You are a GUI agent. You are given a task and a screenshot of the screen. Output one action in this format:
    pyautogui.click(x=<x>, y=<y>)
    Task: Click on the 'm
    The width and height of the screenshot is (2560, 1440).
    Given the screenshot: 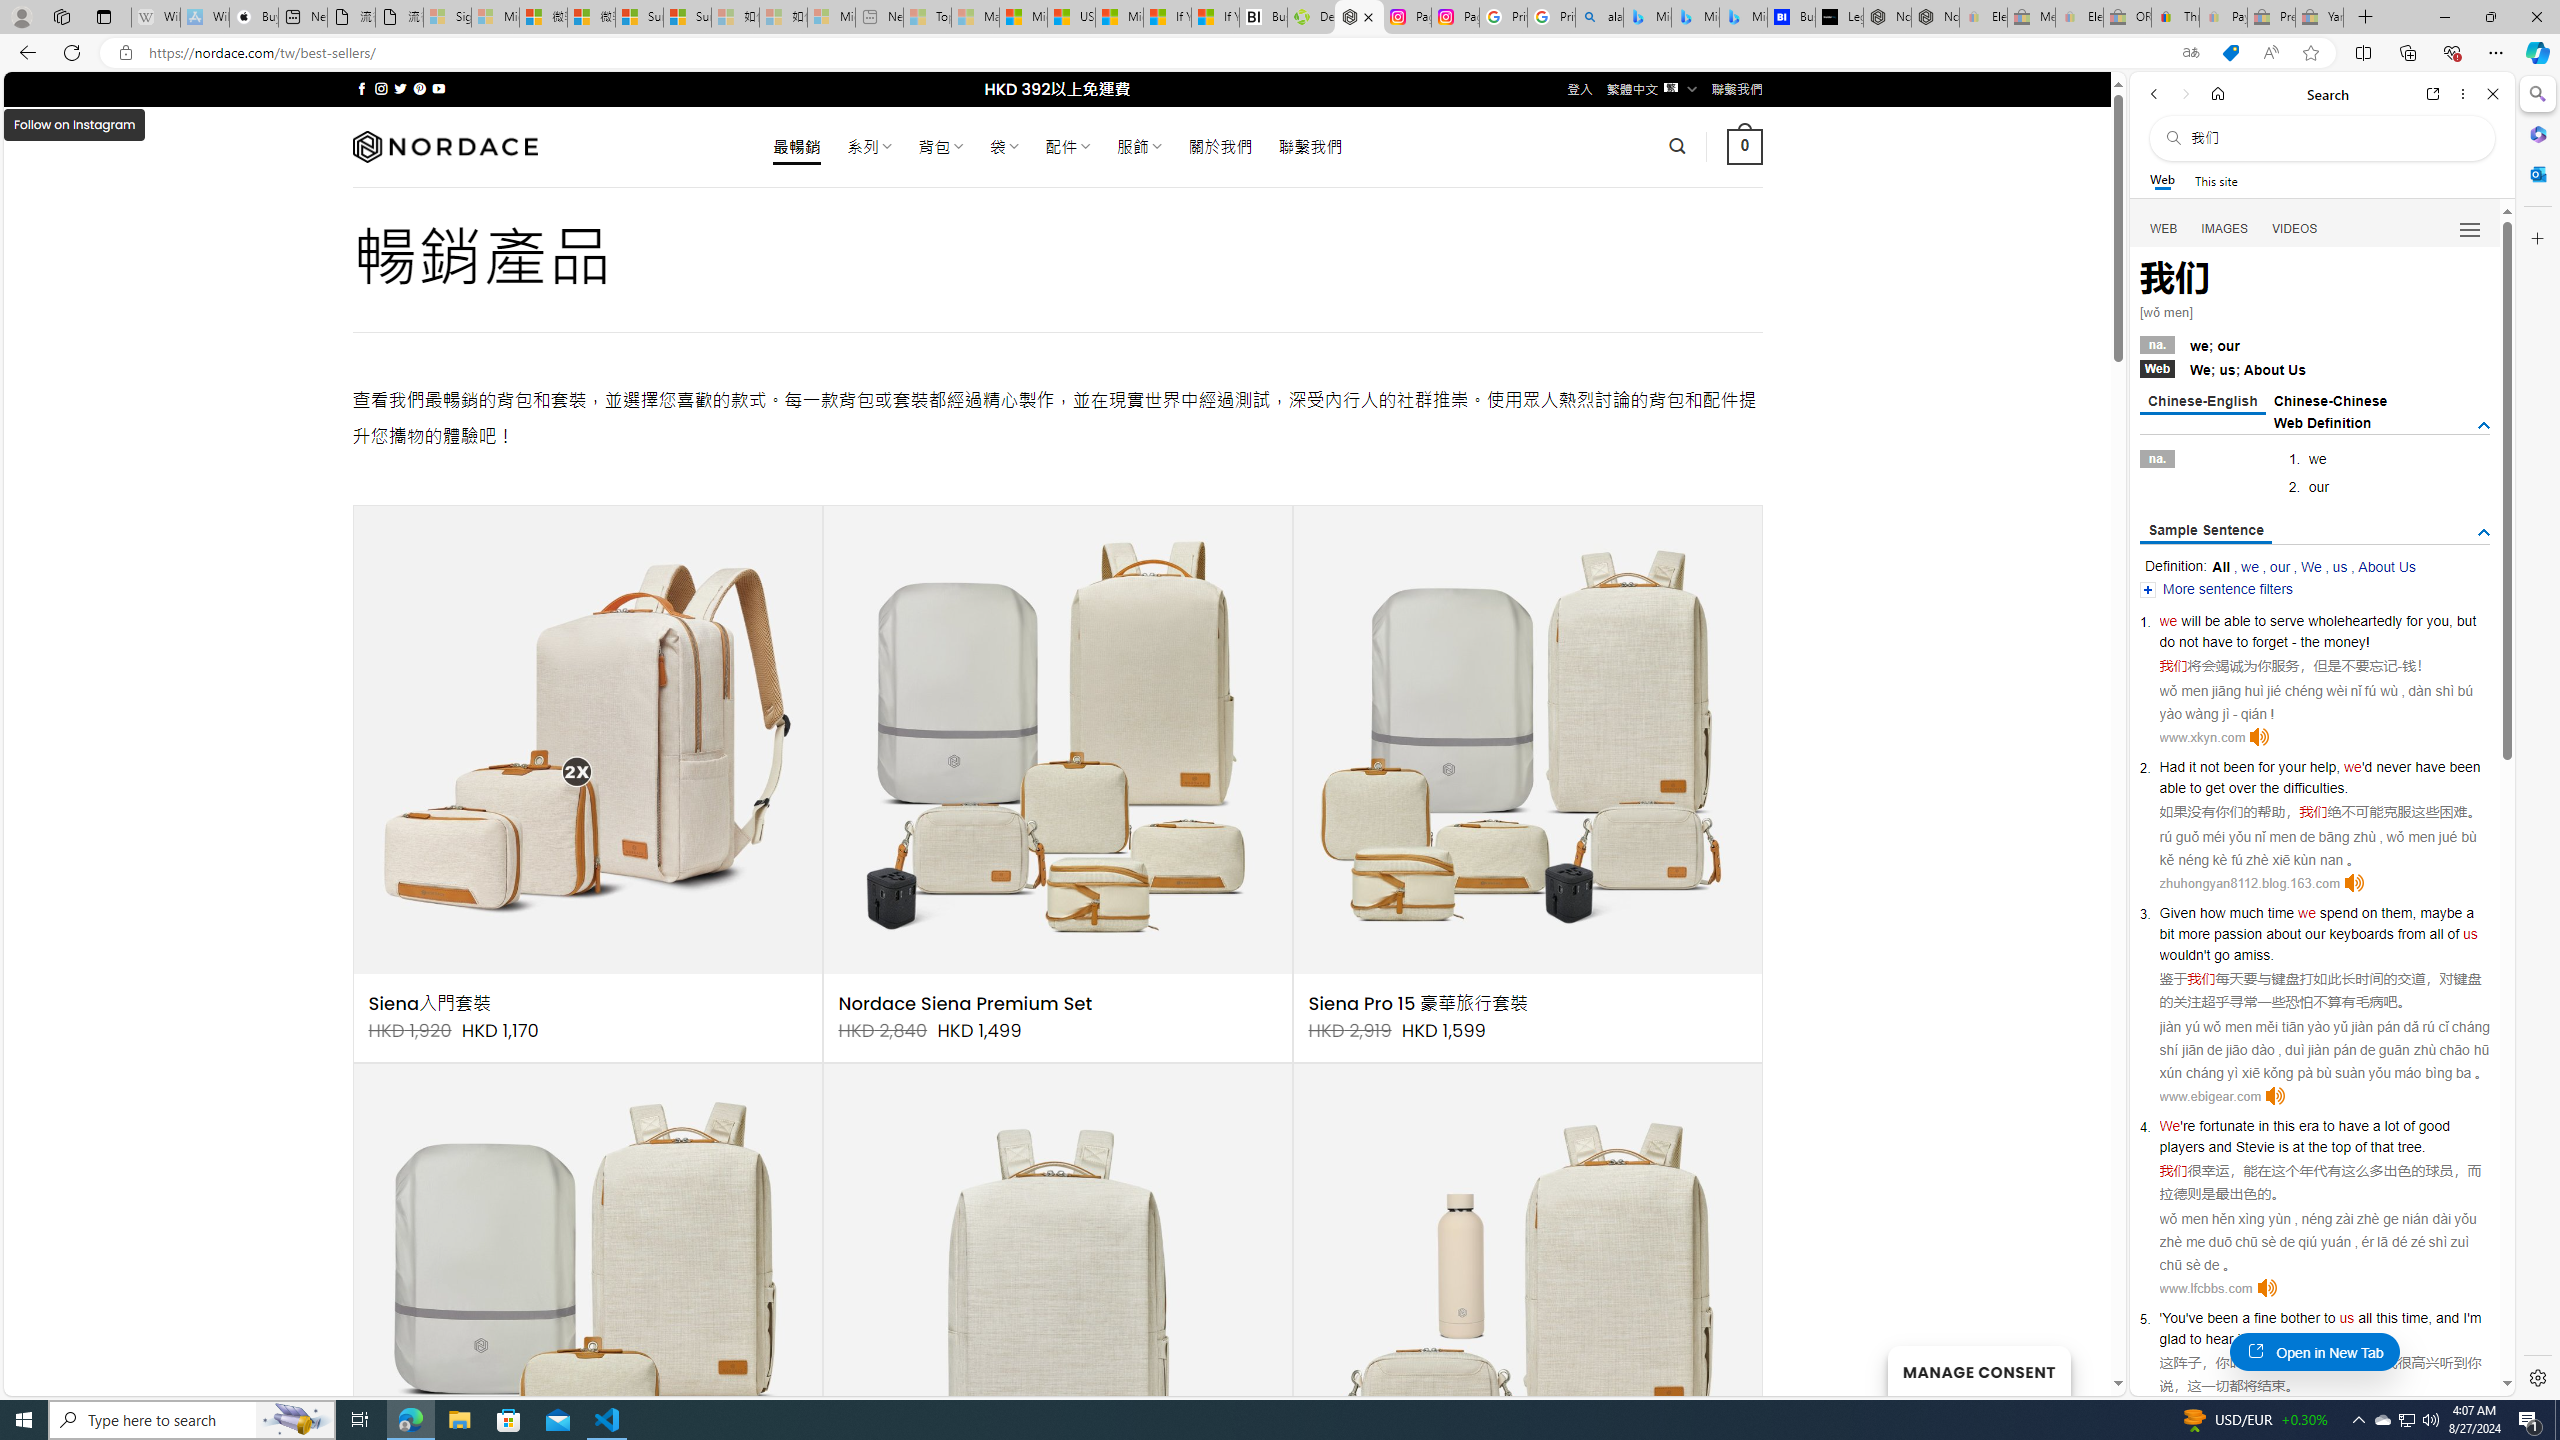 What is the action you would take?
    pyautogui.click(x=2475, y=1318)
    